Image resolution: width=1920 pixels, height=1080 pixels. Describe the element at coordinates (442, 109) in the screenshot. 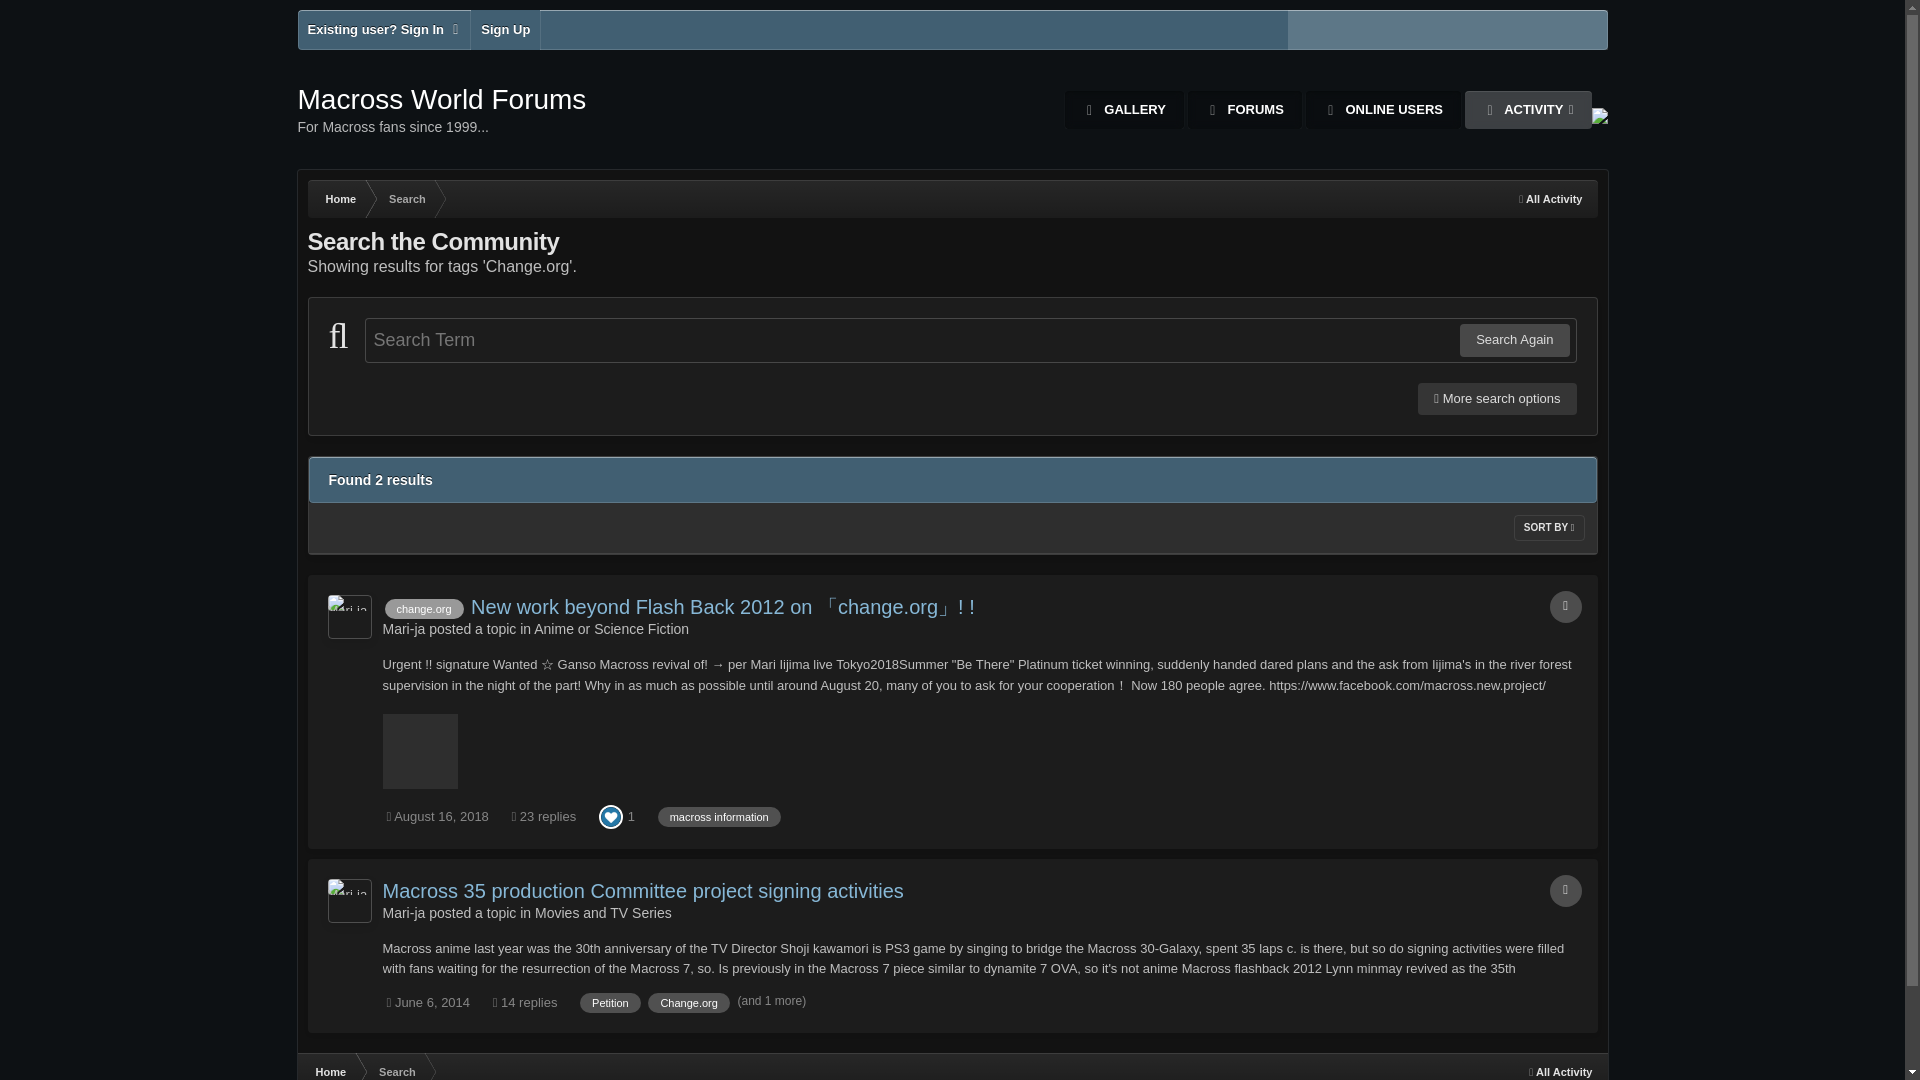

I see `Find other content tagged with 'macross information'` at that location.